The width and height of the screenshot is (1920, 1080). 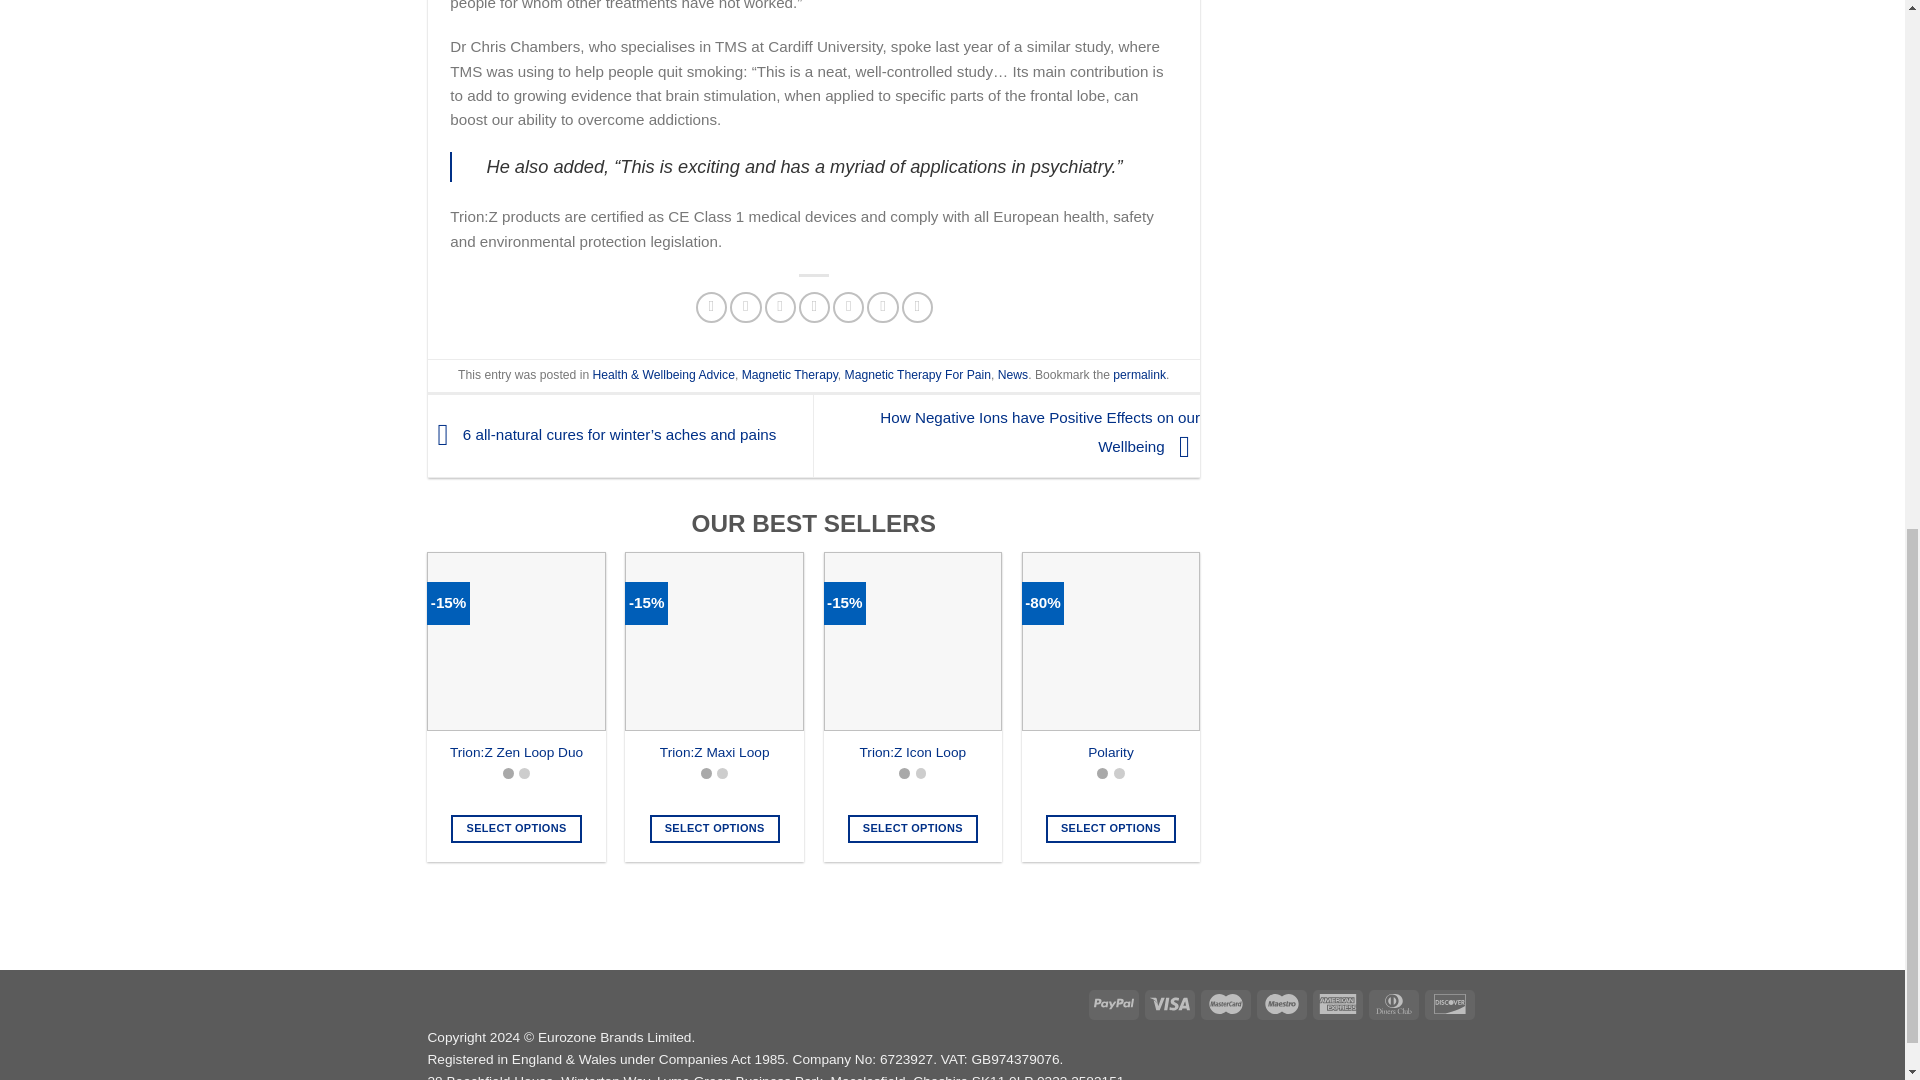 I want to click on Email to a Friend, so click(x=779, y=306).